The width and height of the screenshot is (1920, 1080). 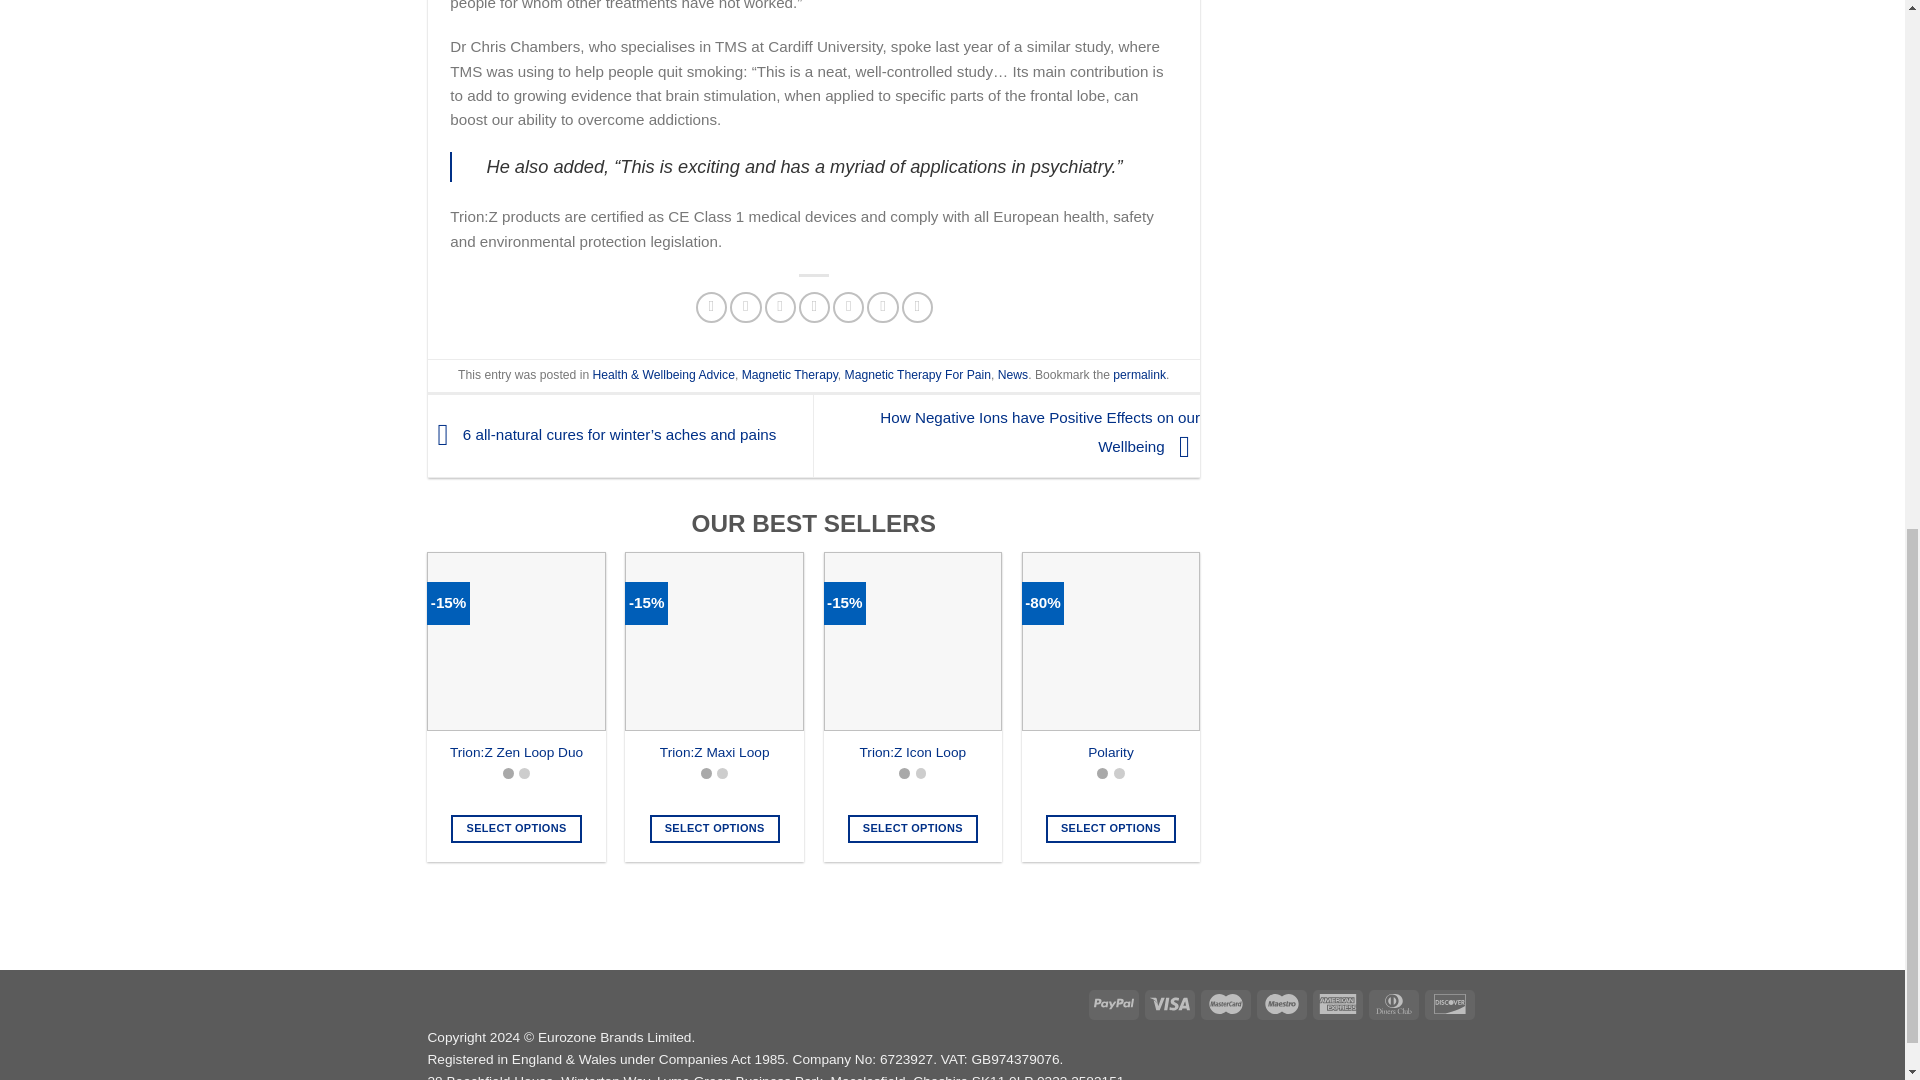 I want to click on Email to a Friend, so click(x=779, y=306).